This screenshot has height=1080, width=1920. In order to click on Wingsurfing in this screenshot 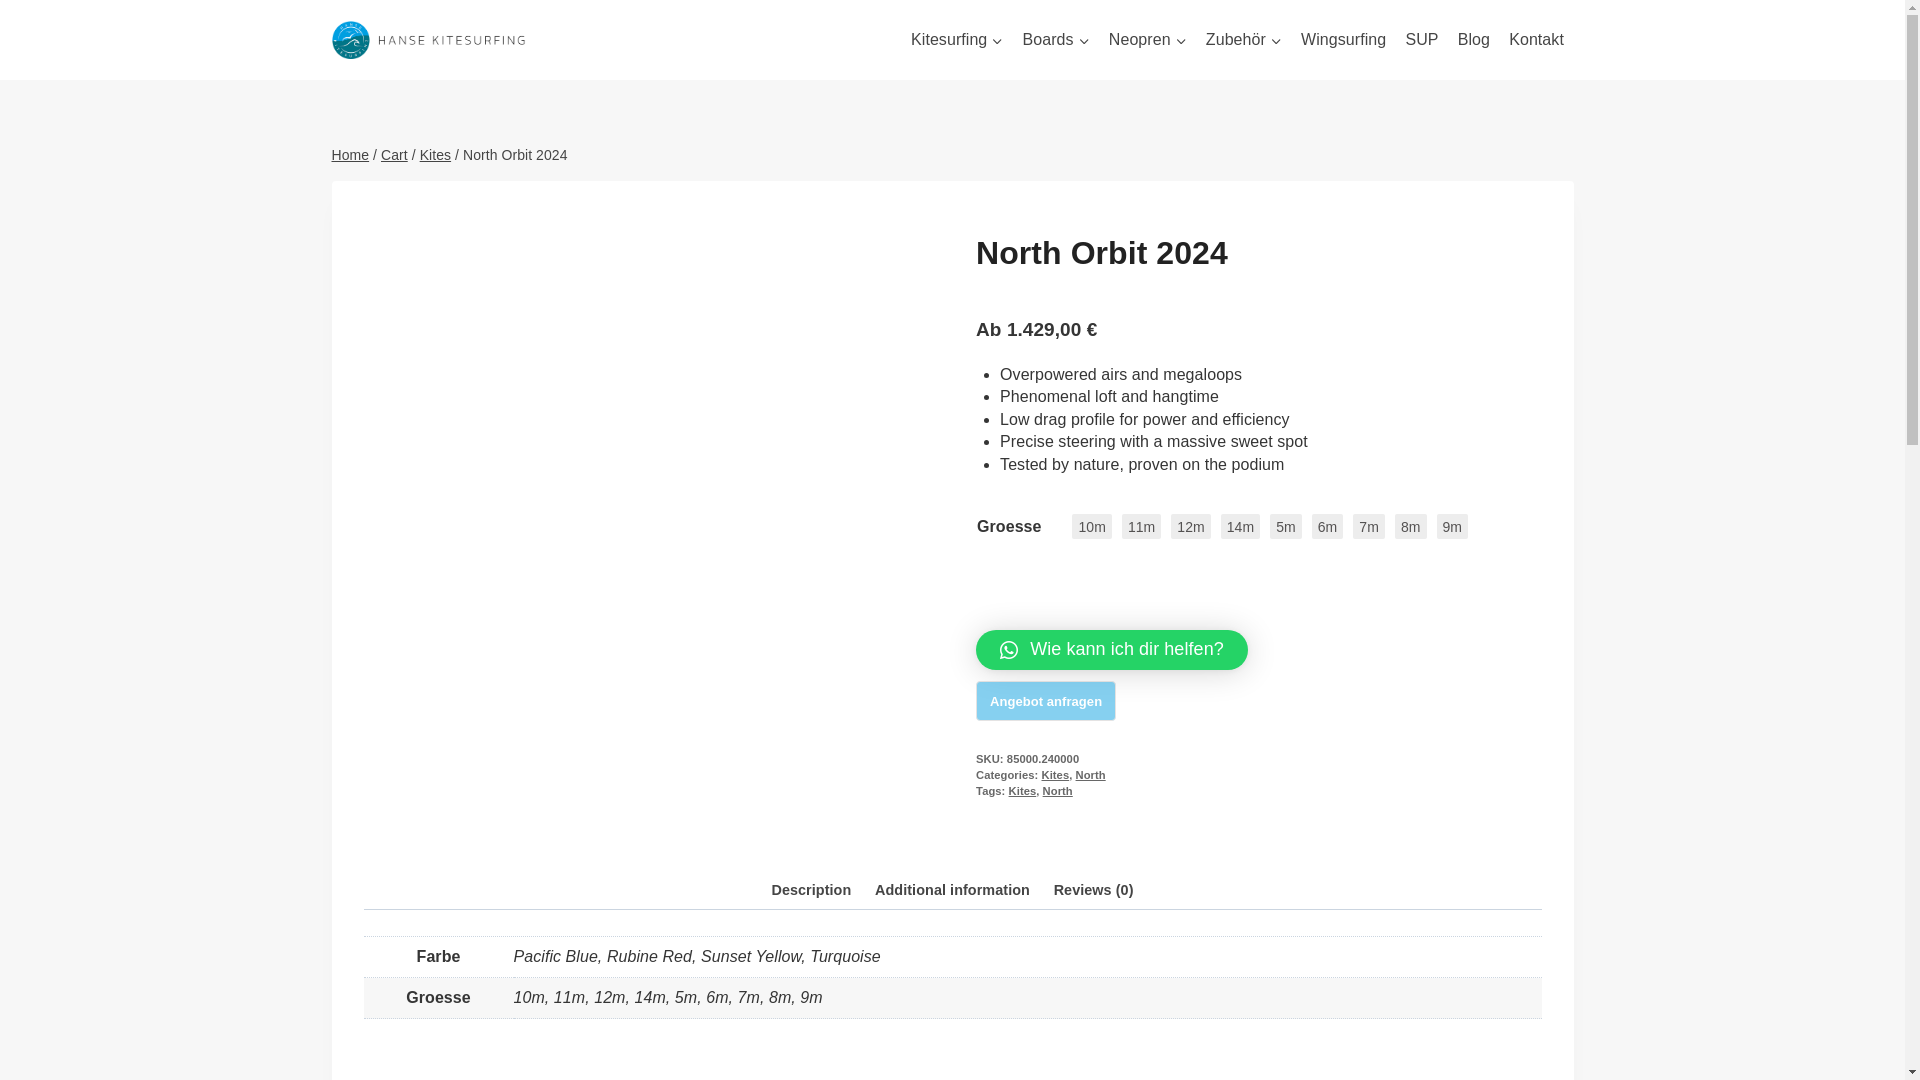, I will do `click(1342, 40)`.